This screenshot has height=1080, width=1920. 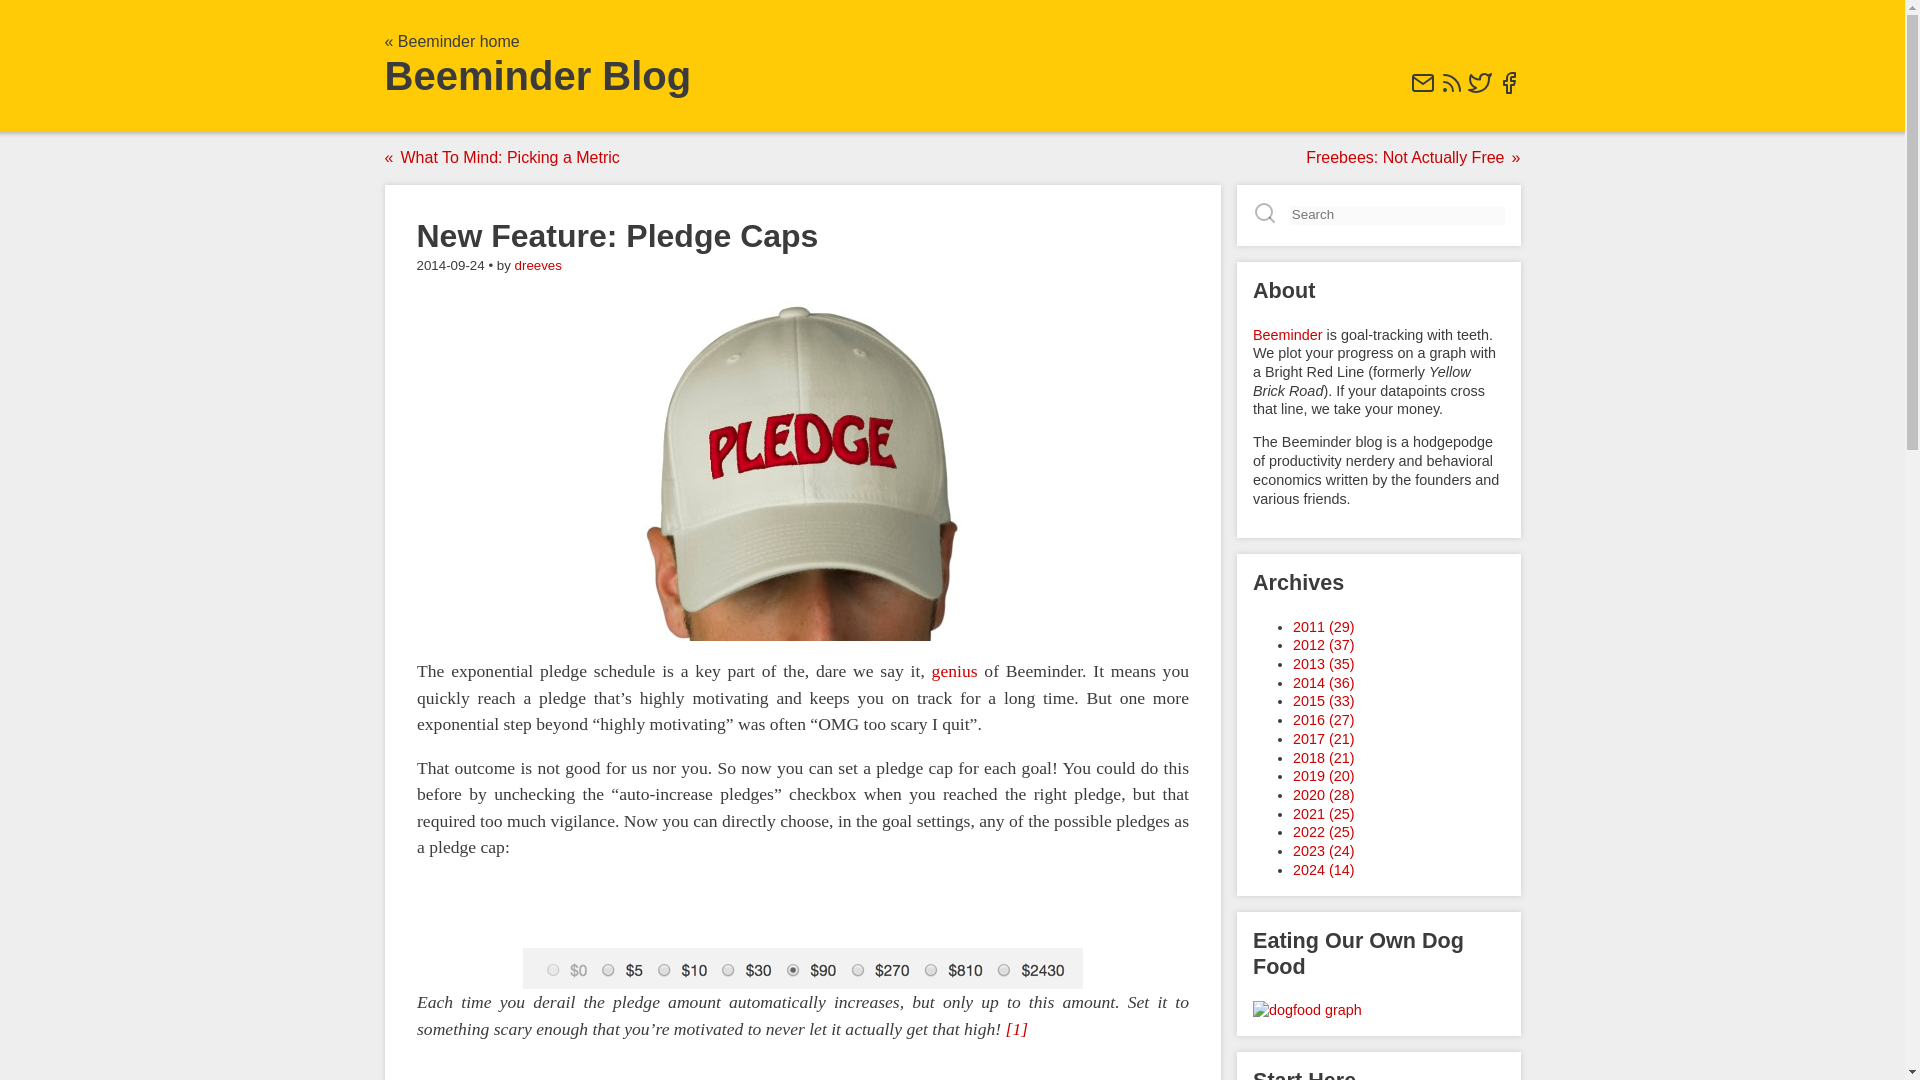 What do you see at coordinates (1422, 90) in the screenshot?
I see `Email Notifications` at bounding box center [1422, 90].